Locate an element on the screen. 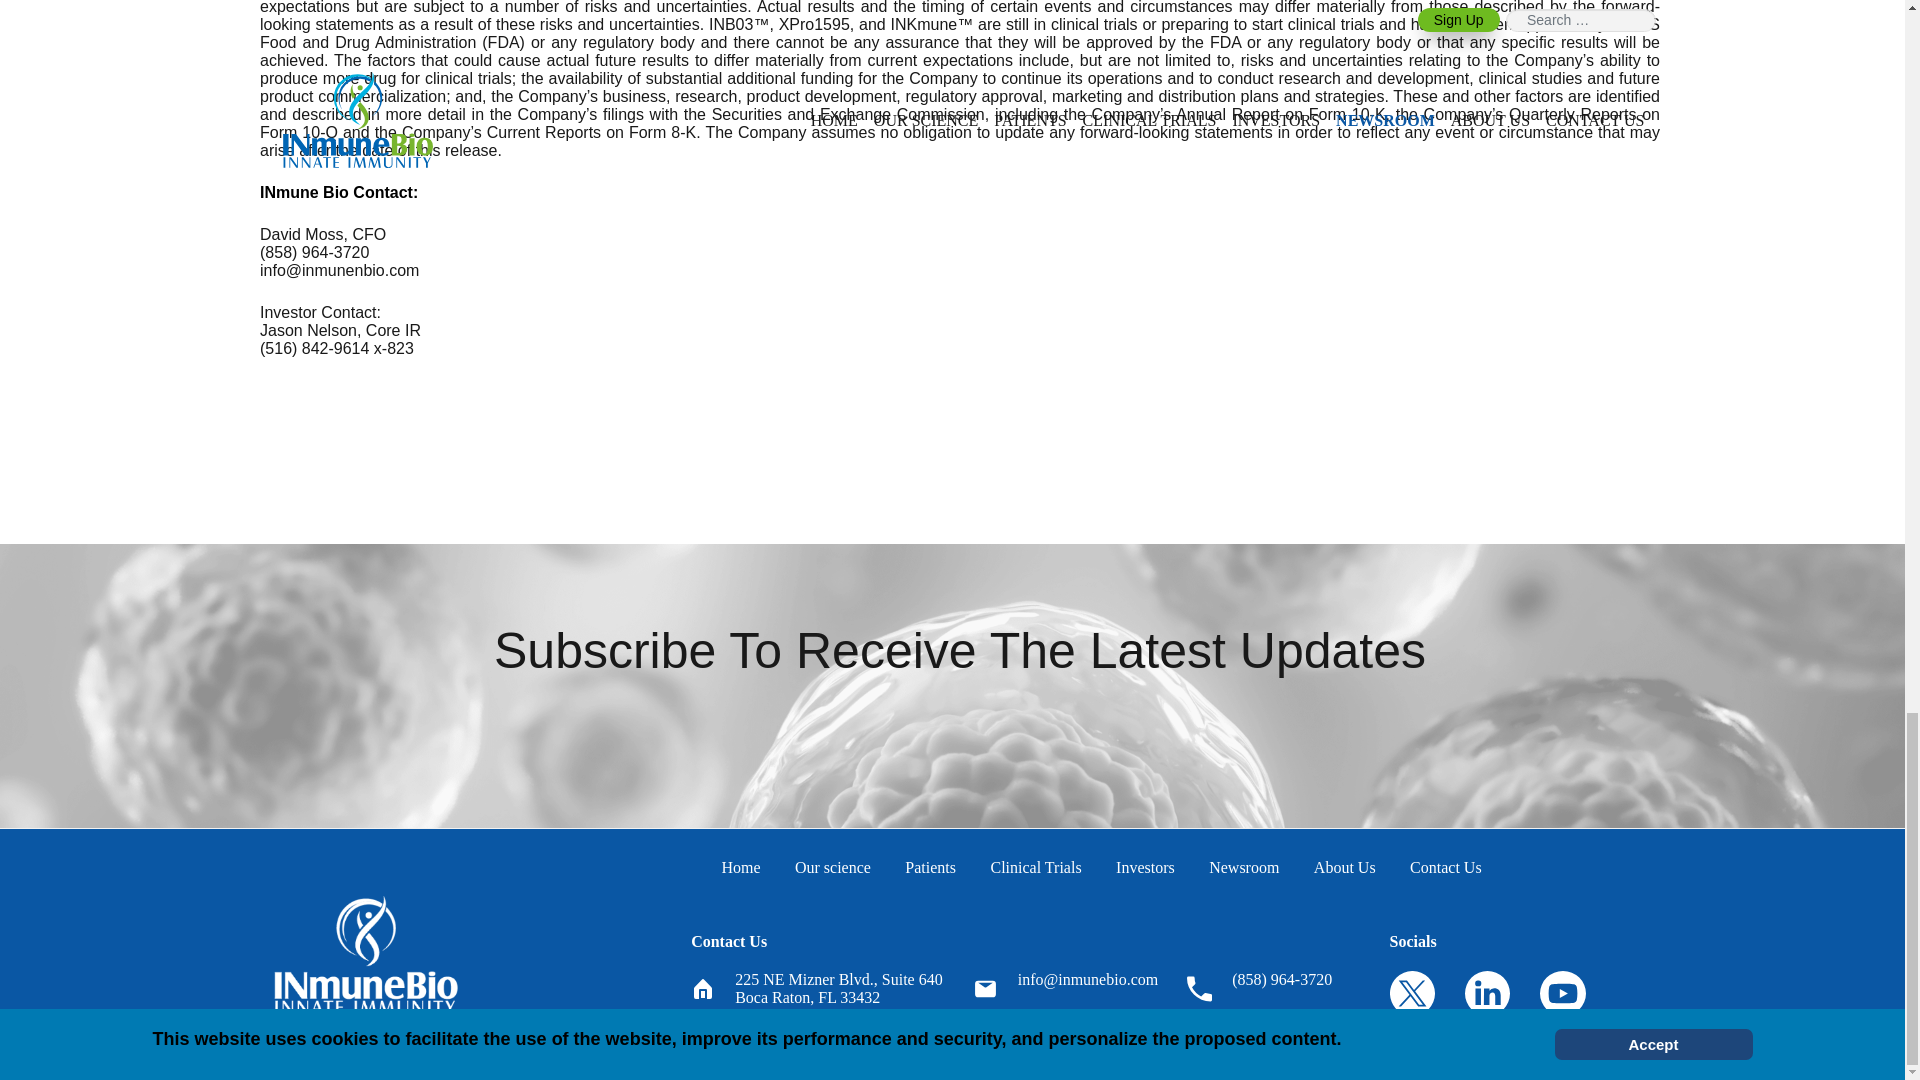 The height and width of the screenshot is (1080, 1920). Gantry 5 is located at coordinates (367, 954).